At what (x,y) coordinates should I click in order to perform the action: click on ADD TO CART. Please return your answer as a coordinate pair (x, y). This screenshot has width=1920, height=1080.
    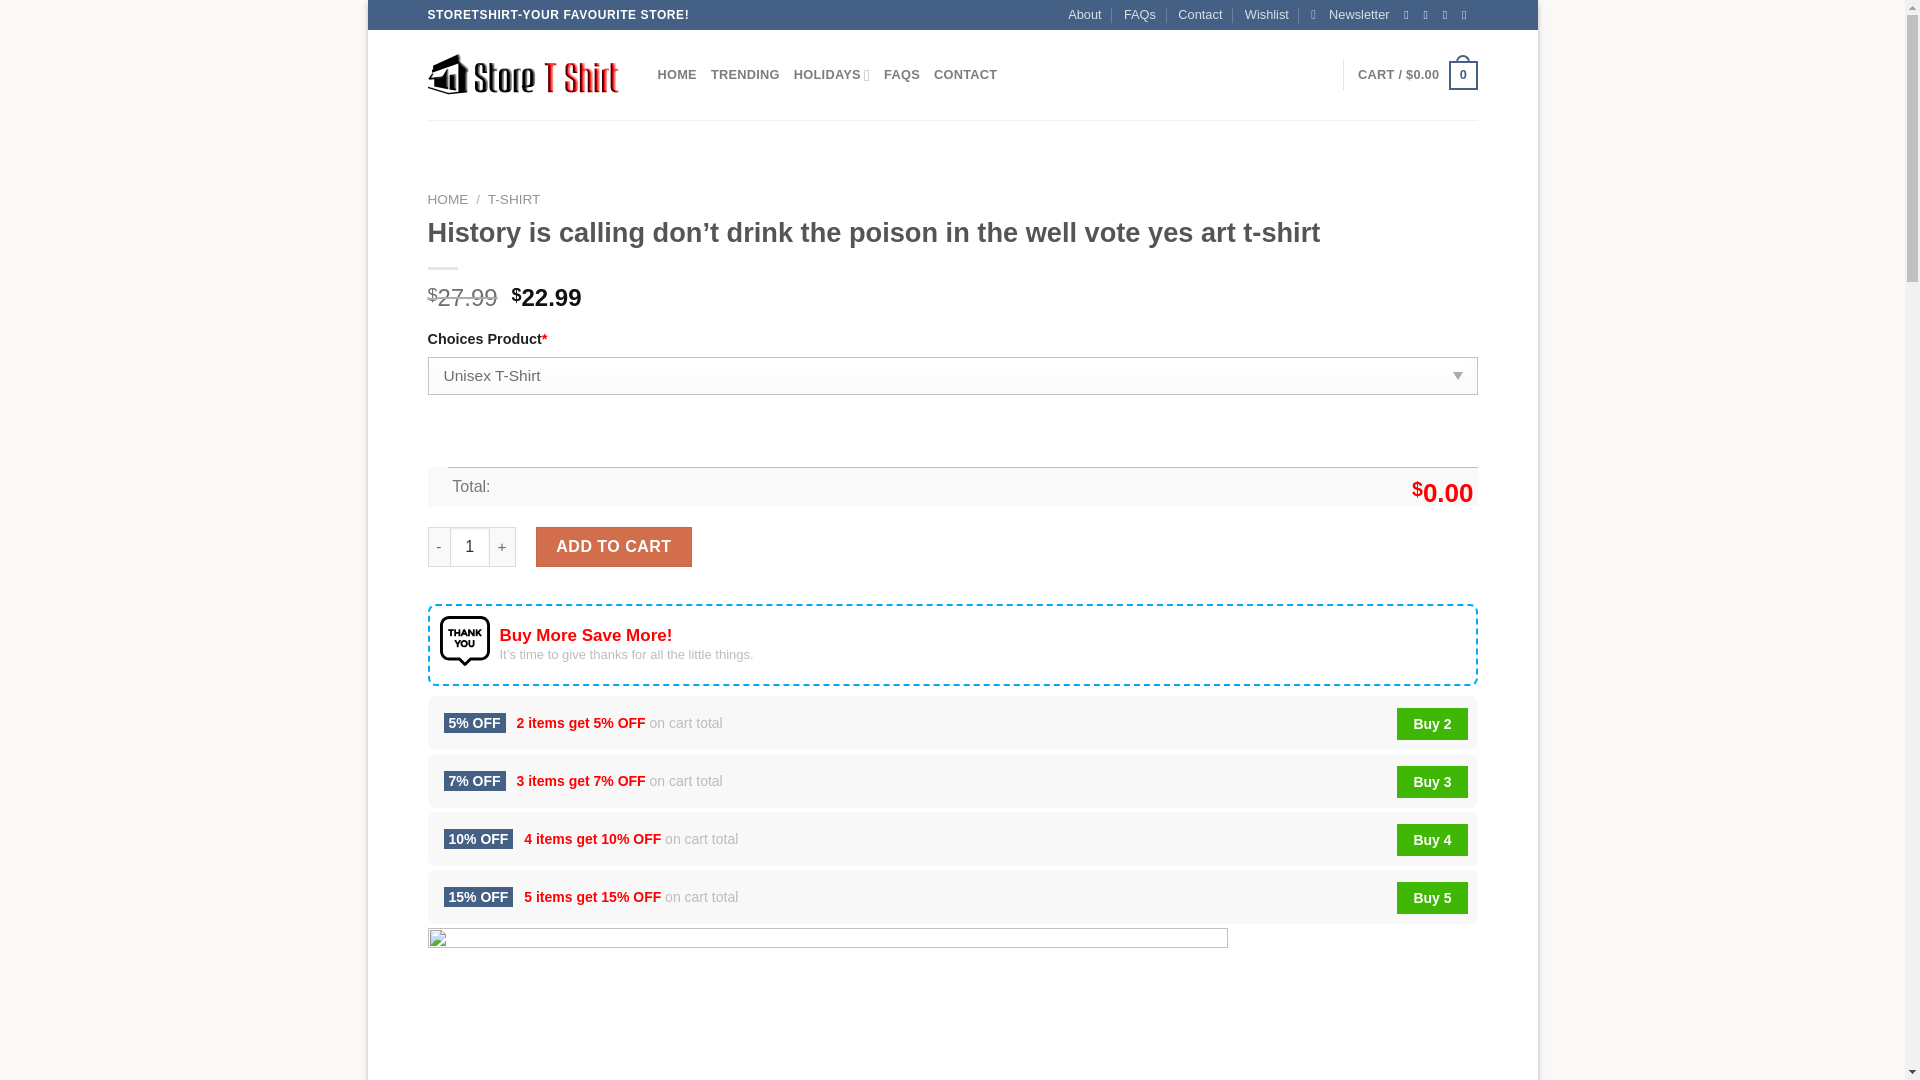
    Looking at the image, I should click on (613, 547).